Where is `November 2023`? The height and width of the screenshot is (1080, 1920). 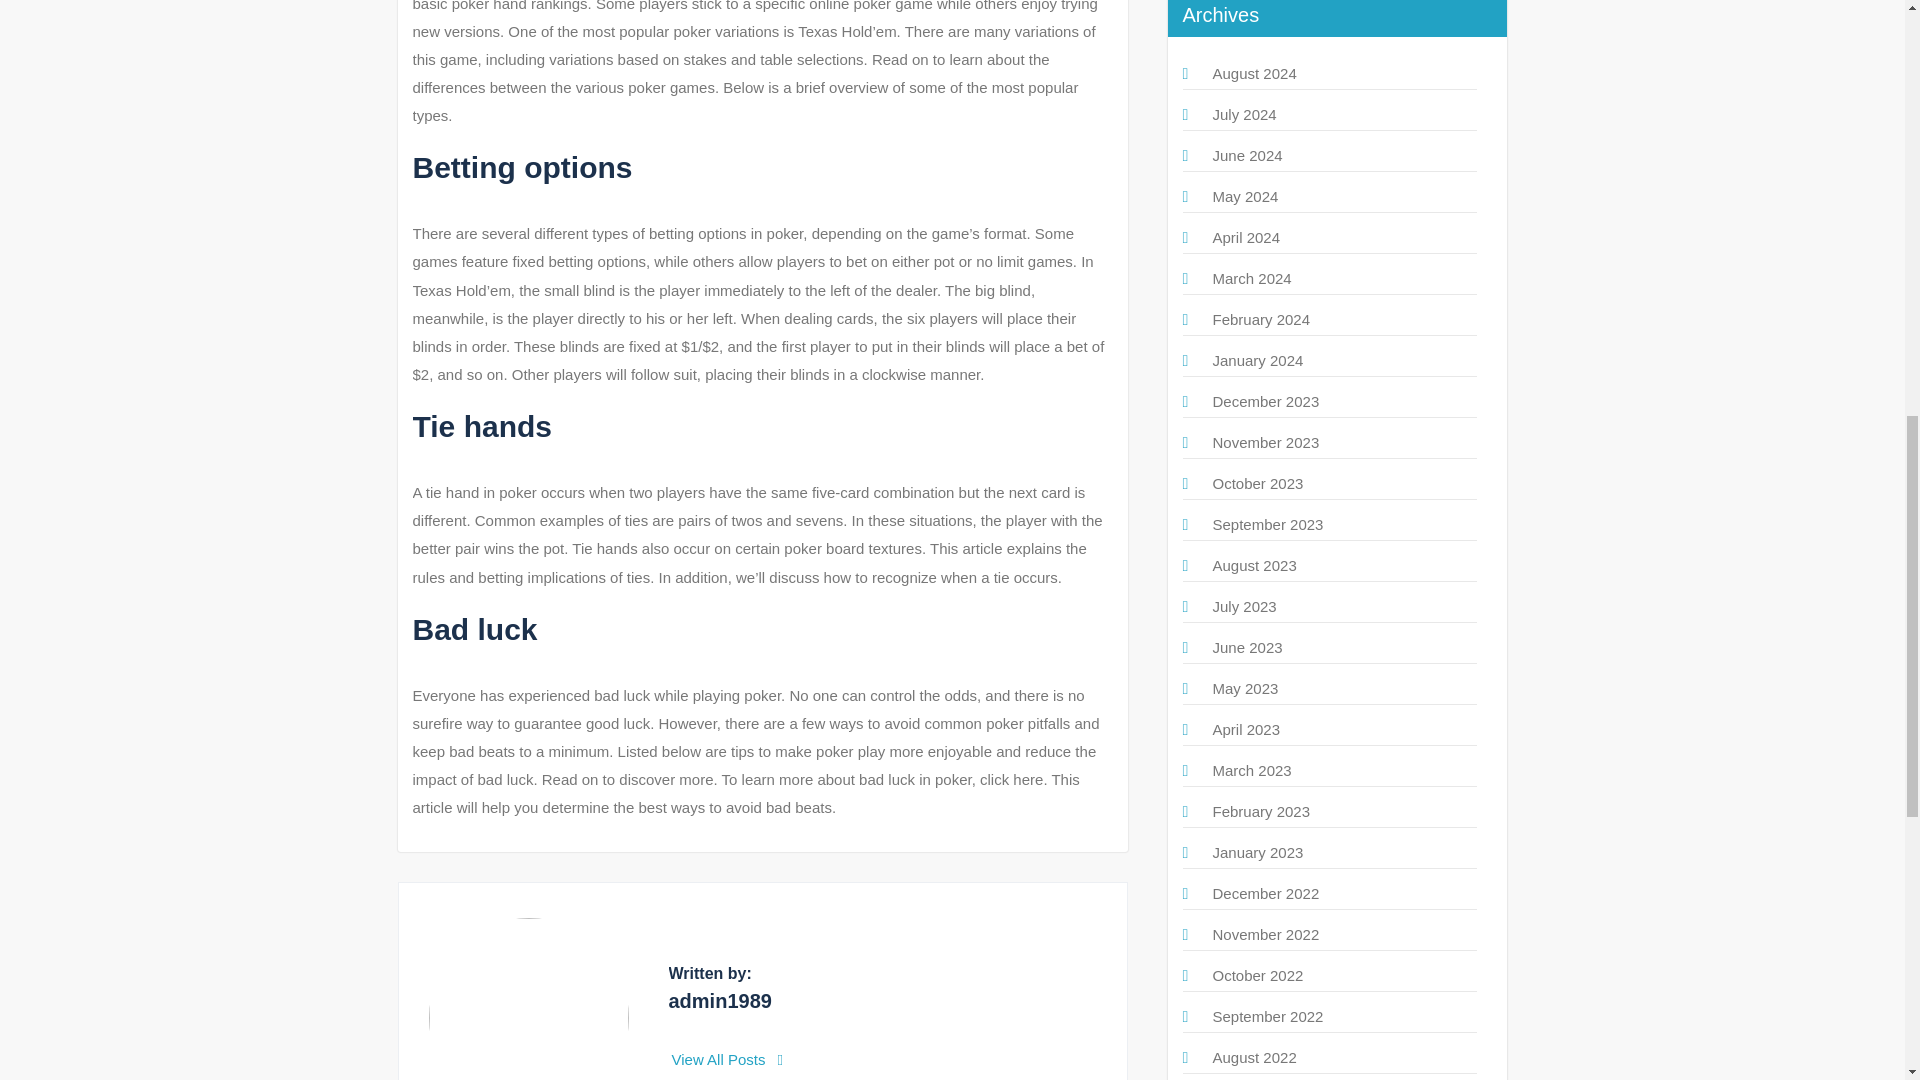
November 2023 is located at coordinates (1265, 442).